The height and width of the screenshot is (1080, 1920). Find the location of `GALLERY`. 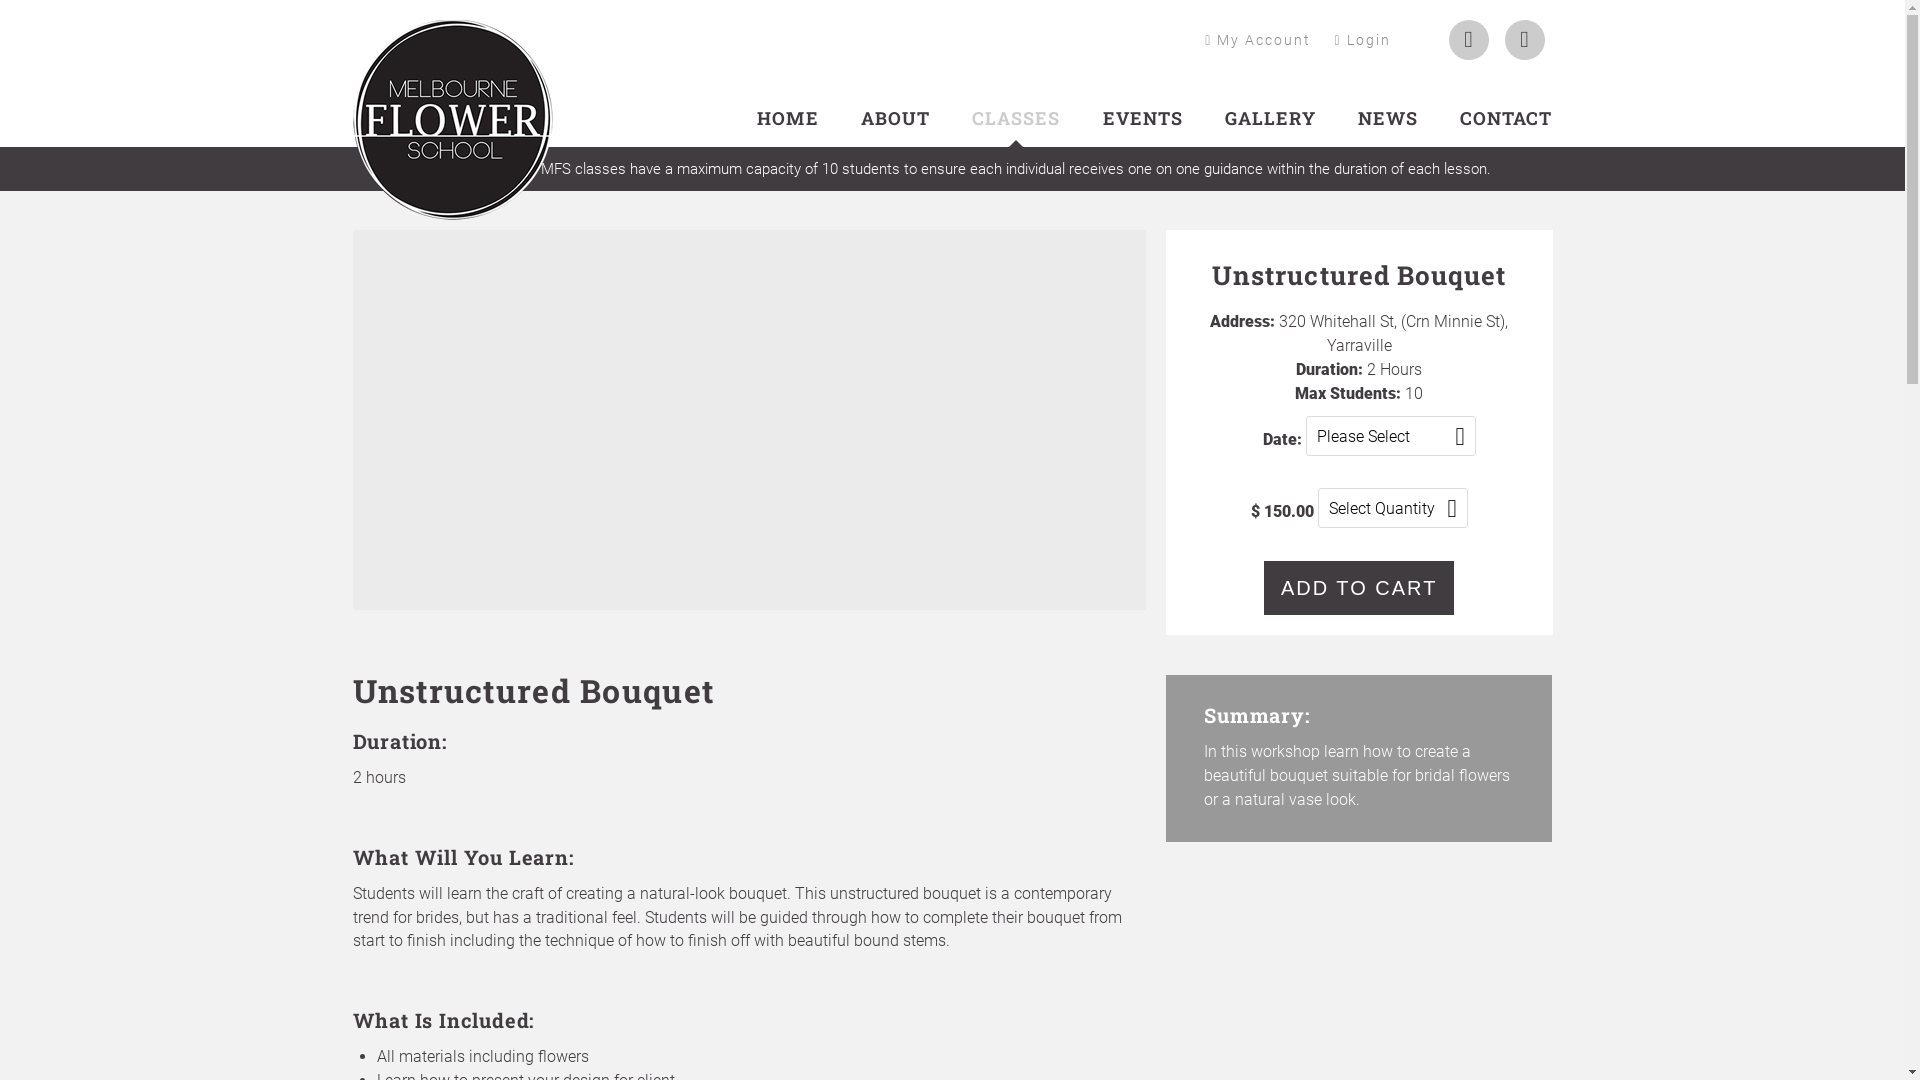

GALLERY is located at coordinates (1270, 118).